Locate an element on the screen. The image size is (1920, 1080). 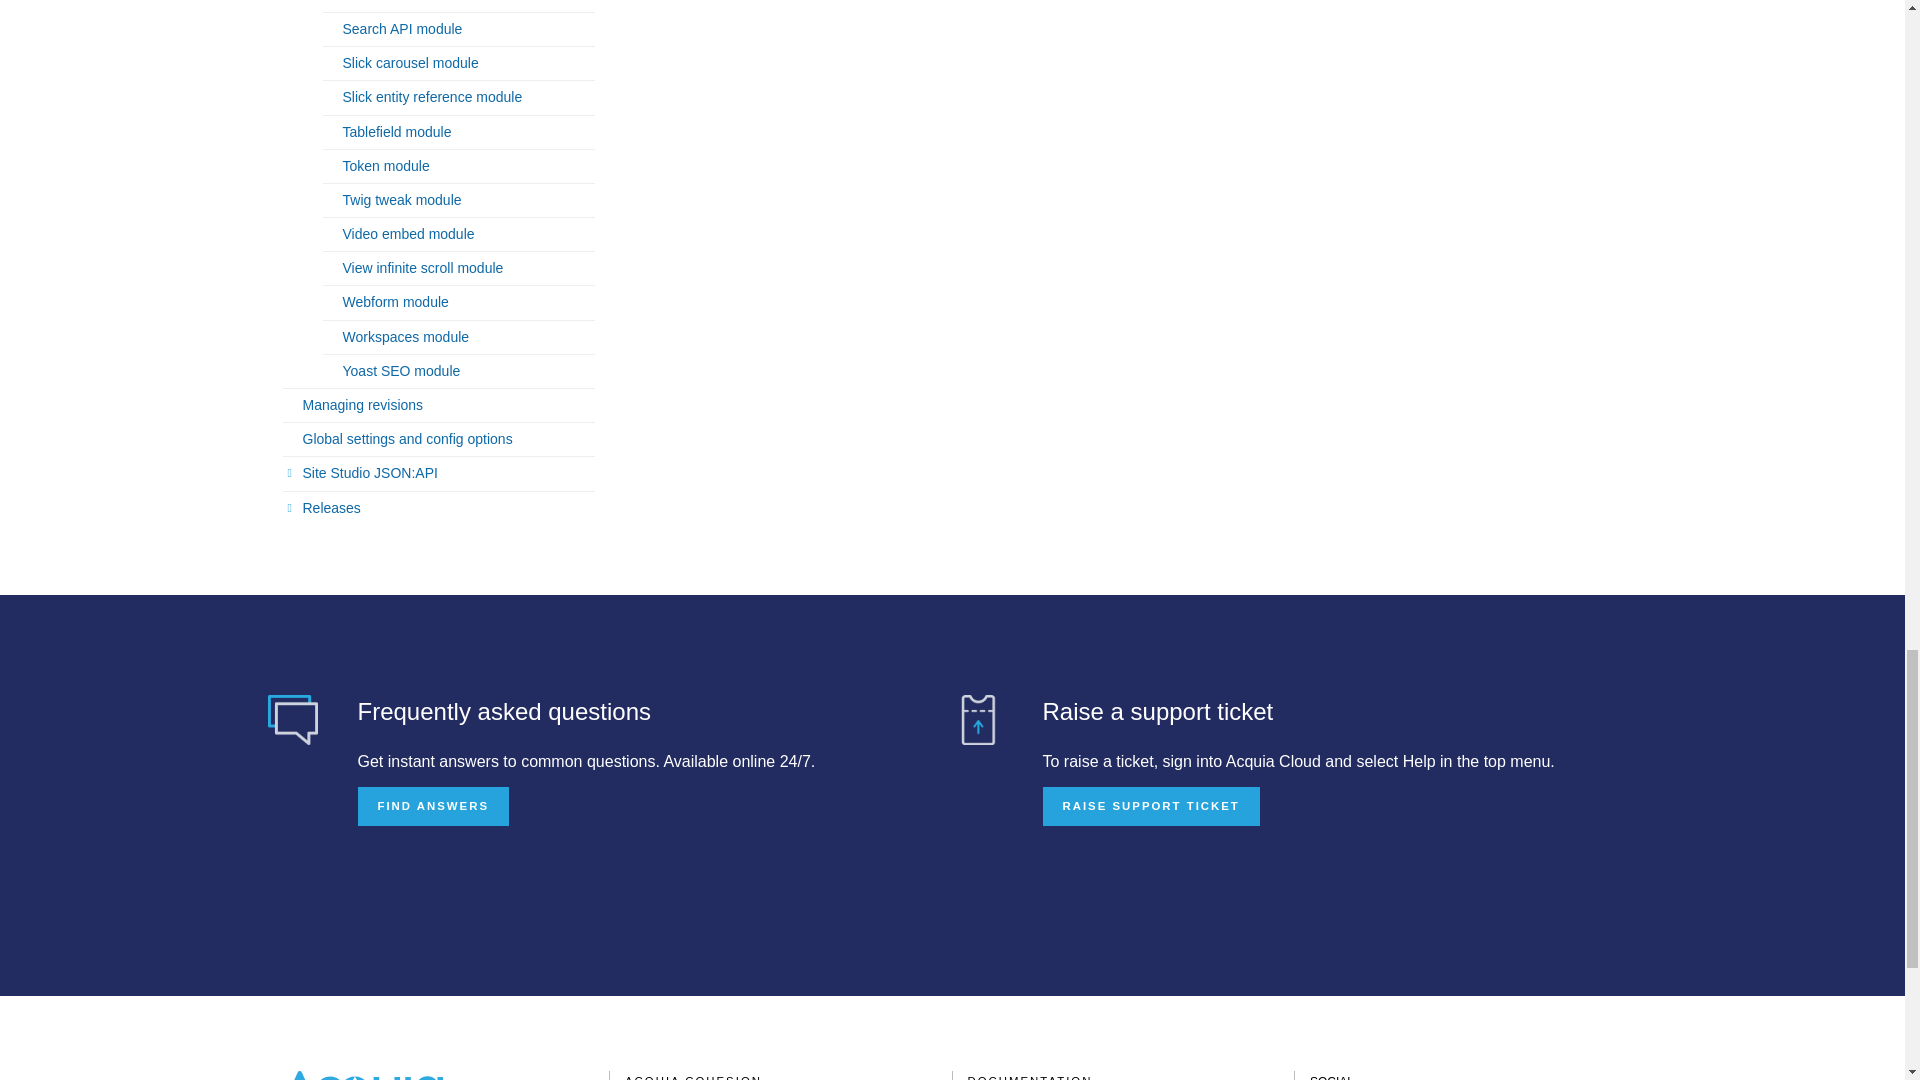
Raise a ticket icon is located at coordinates (977, 720).